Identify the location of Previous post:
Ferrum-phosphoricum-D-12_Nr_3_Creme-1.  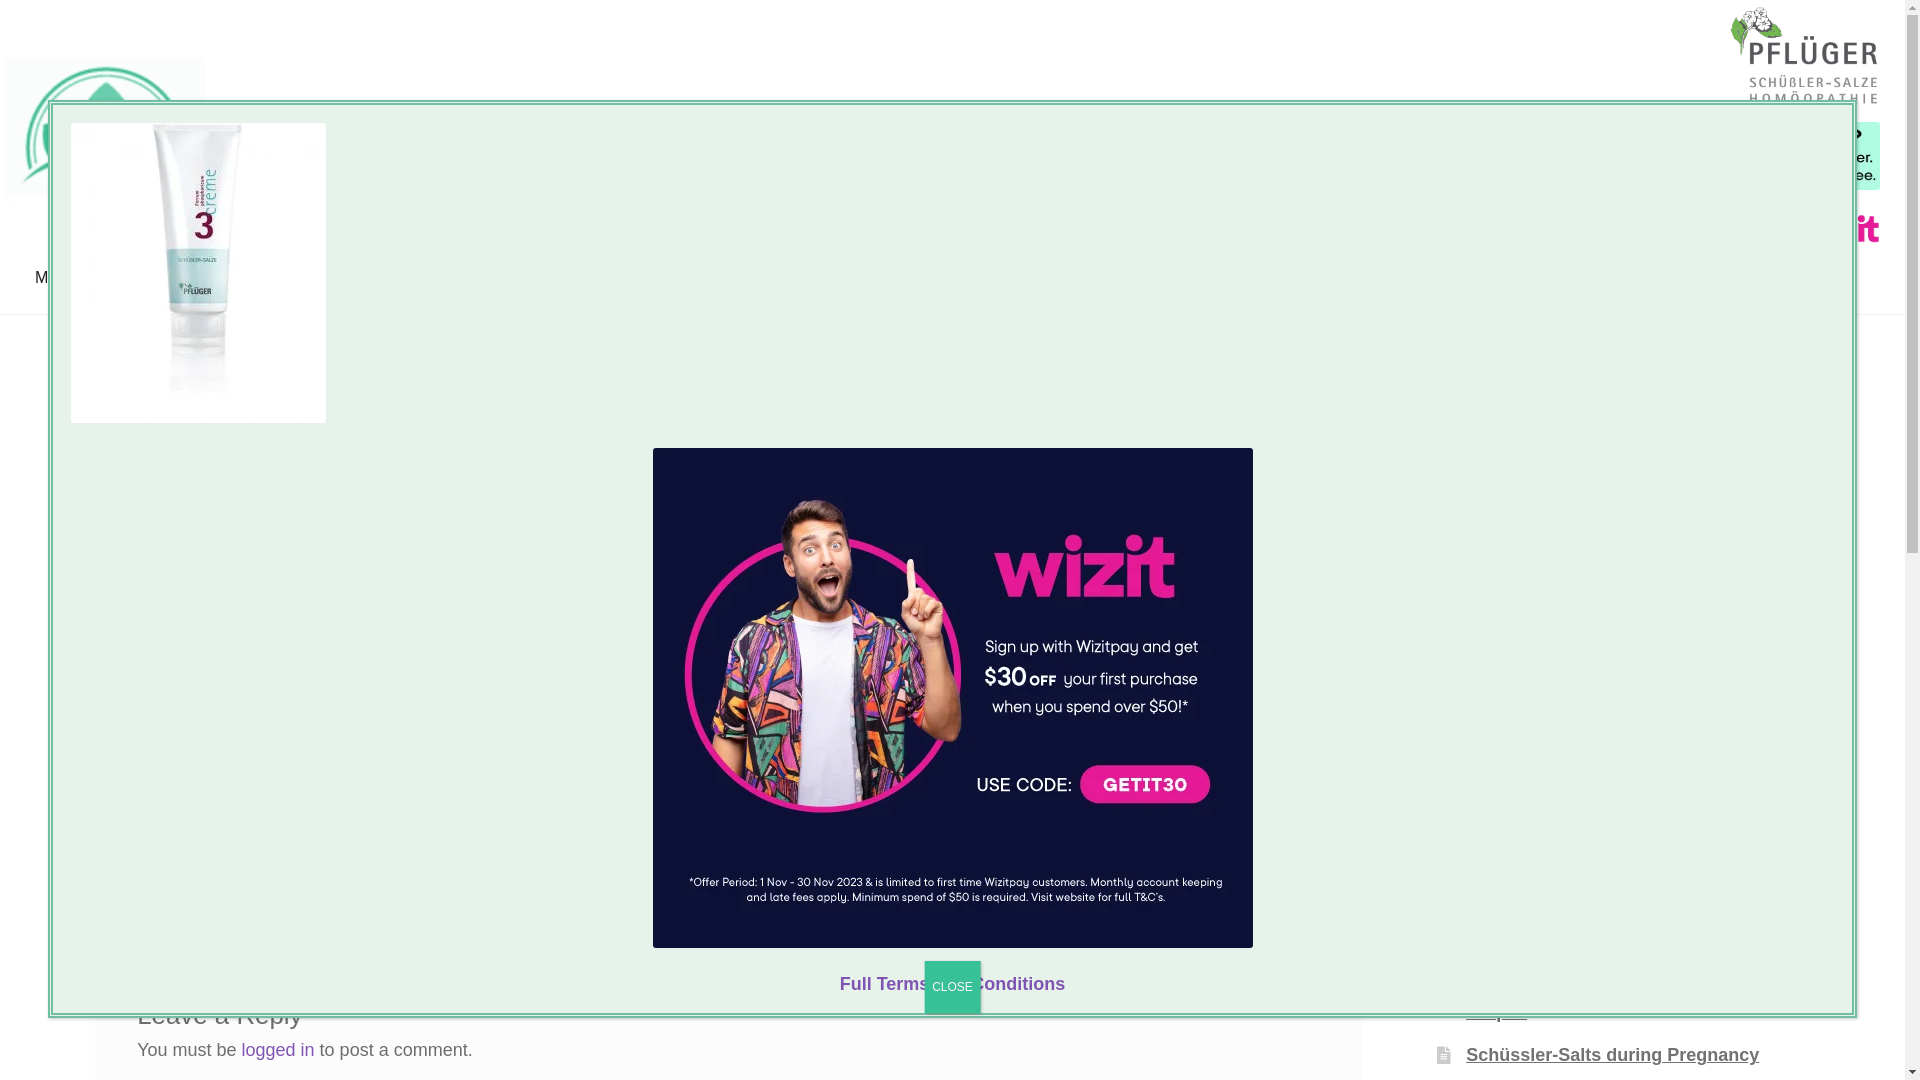
(262, 856).